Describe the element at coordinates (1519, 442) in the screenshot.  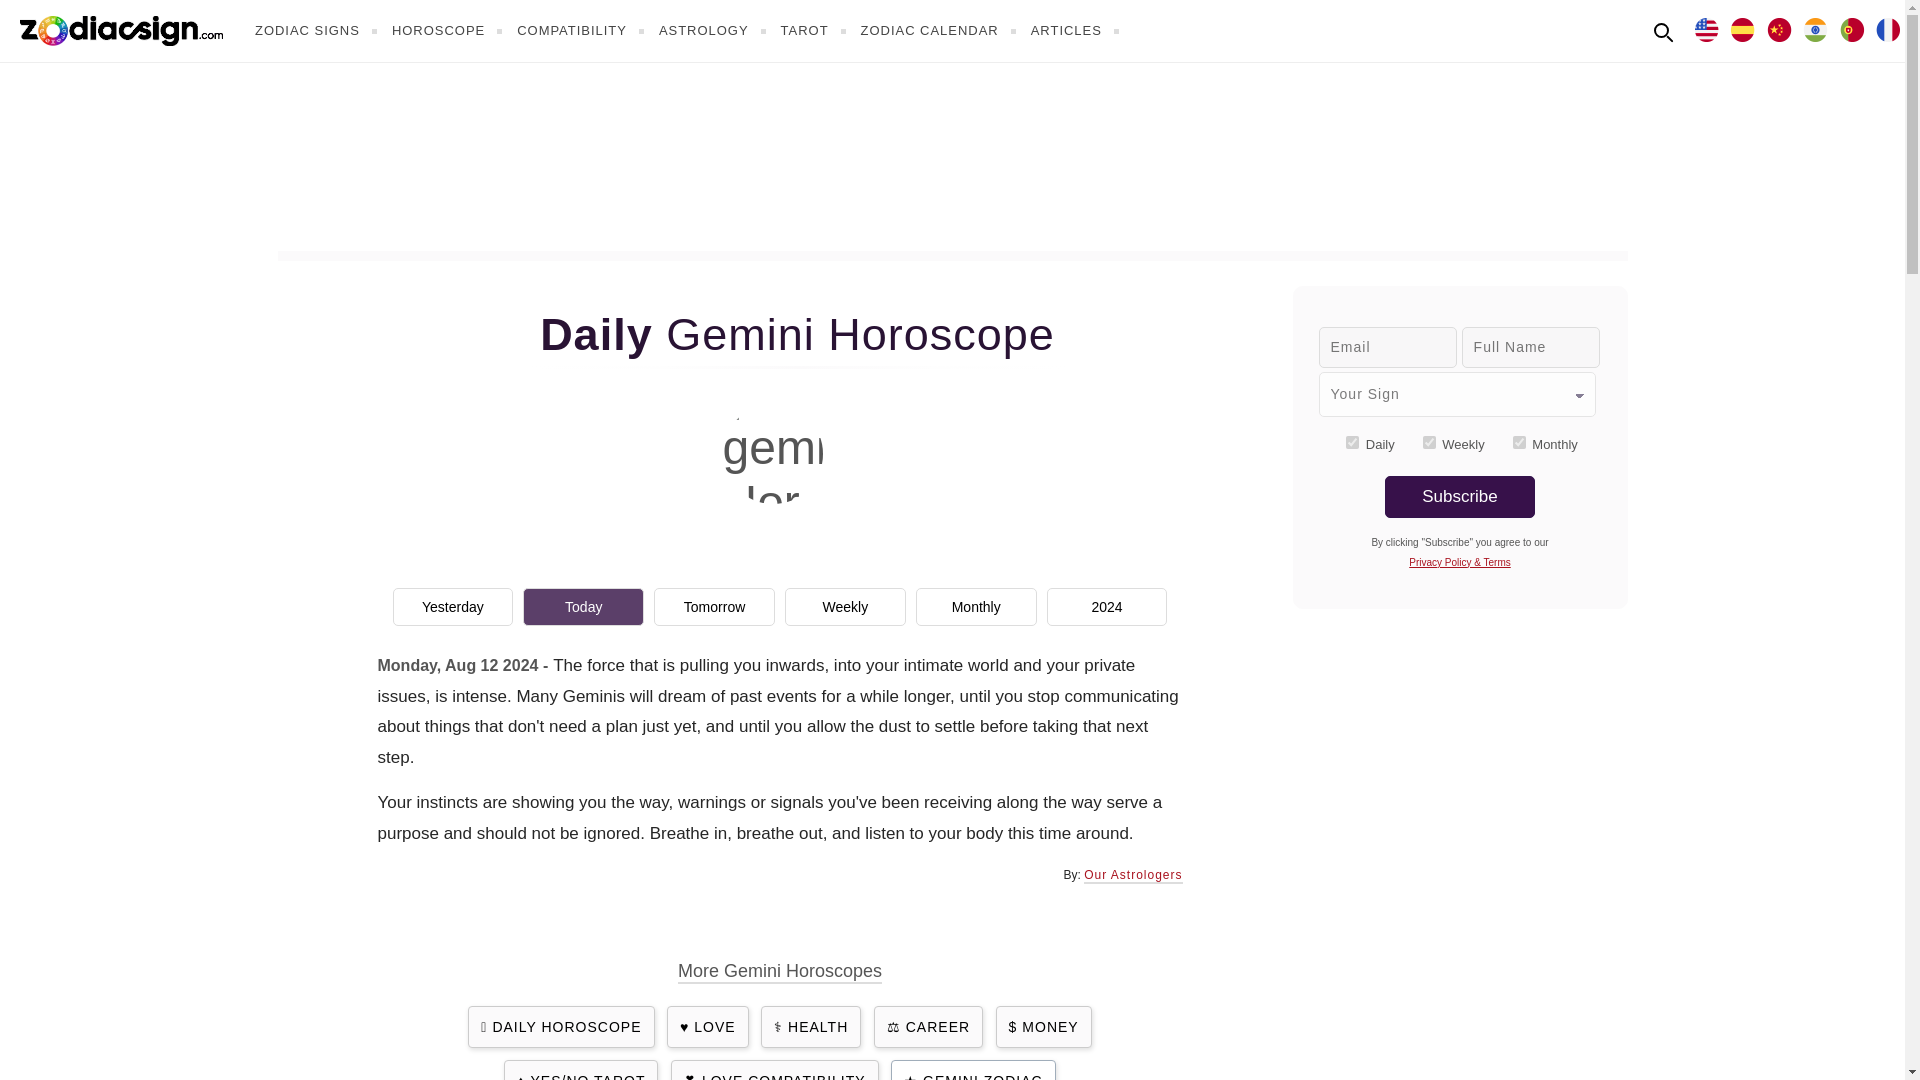
I see `monthly` at that location.